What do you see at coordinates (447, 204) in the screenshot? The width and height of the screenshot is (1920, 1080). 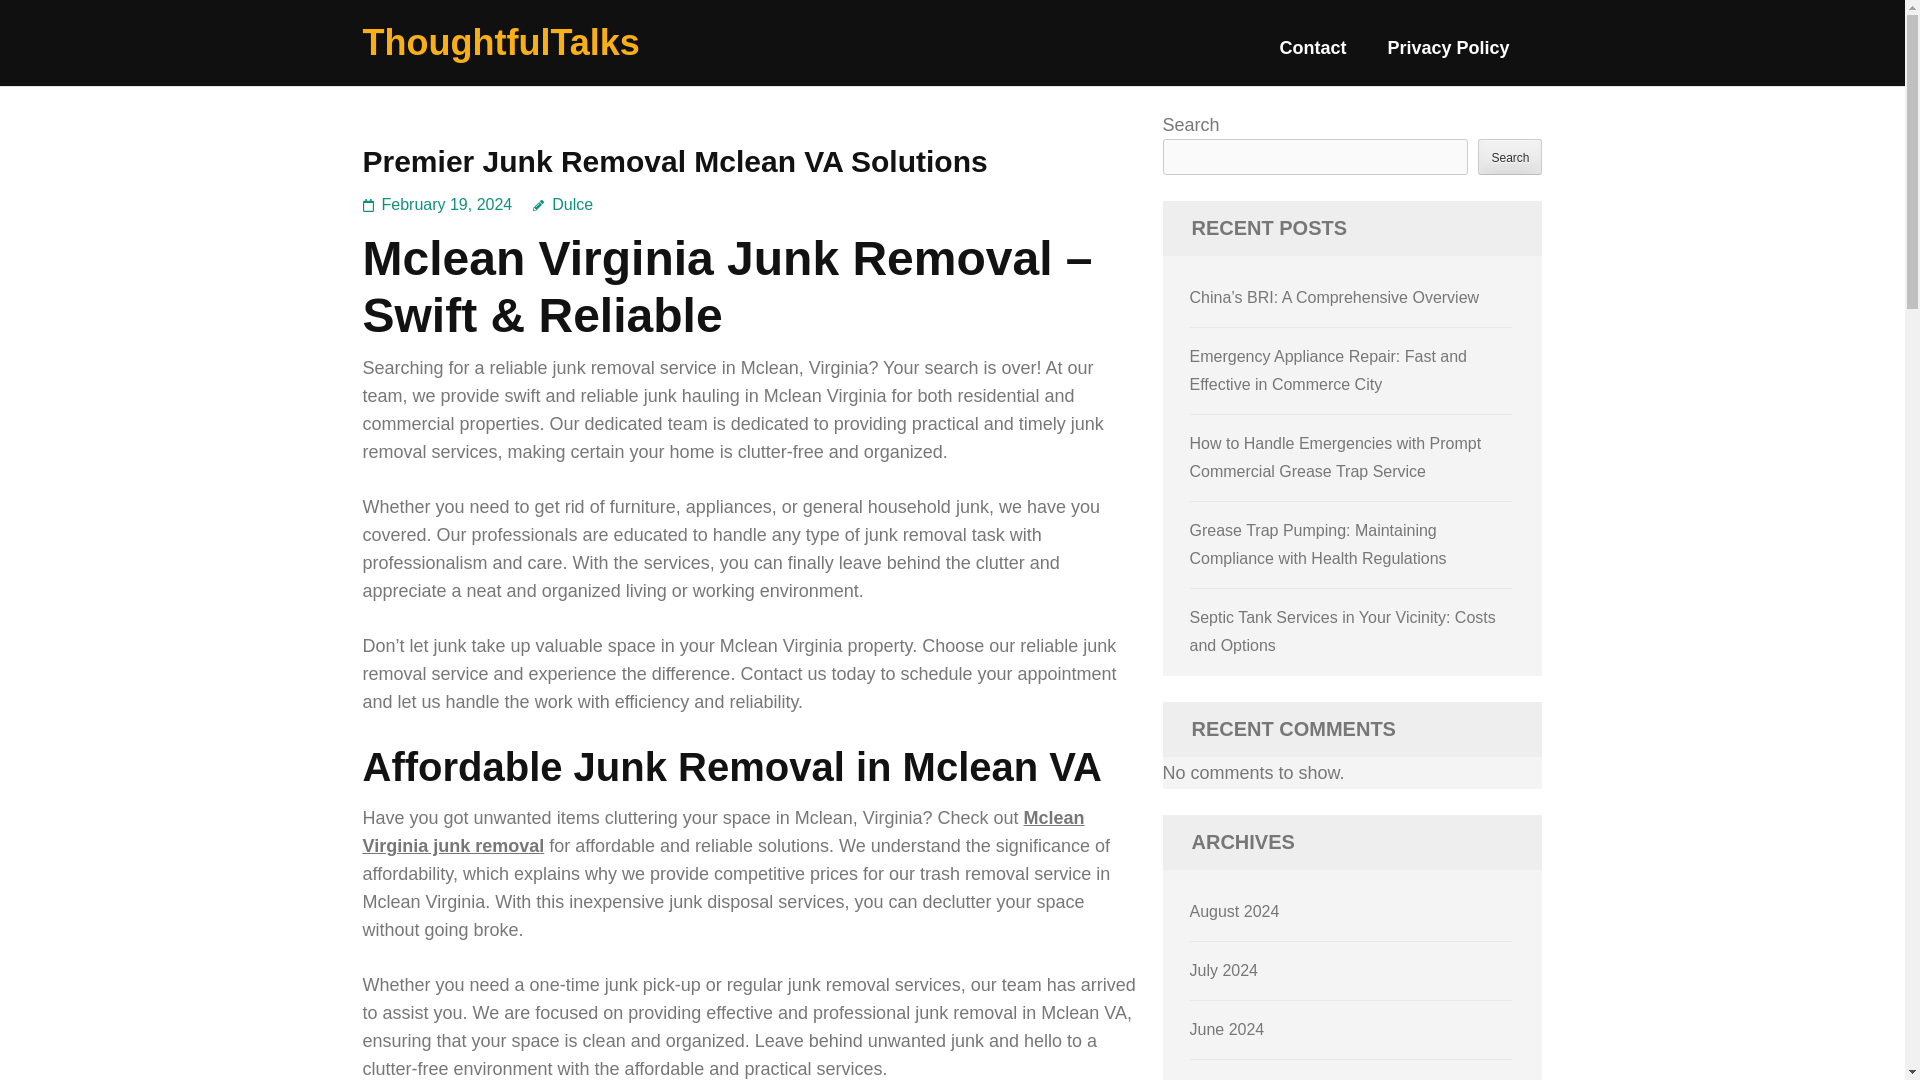 I see `February 19, 2024` at bounding box center [447, 204].